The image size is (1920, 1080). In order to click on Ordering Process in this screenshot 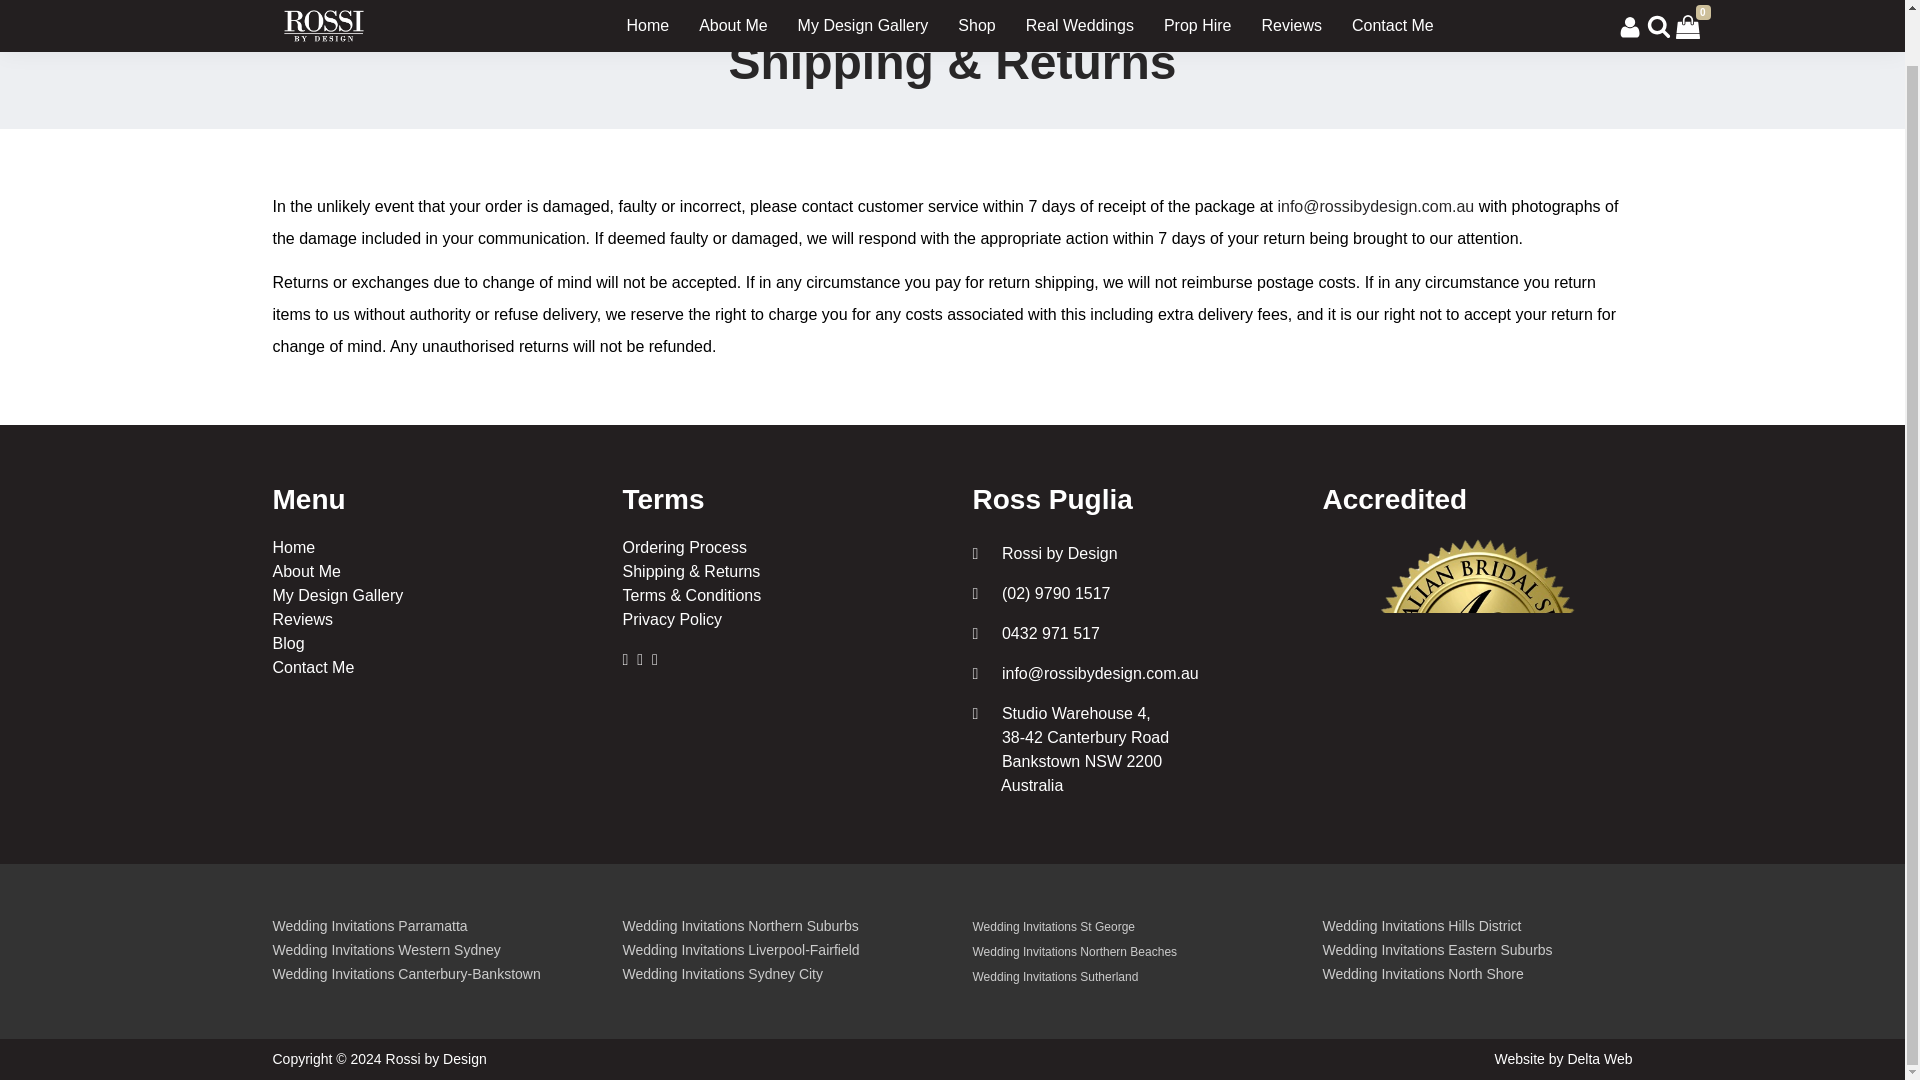, I will do `click(684, 547)`.